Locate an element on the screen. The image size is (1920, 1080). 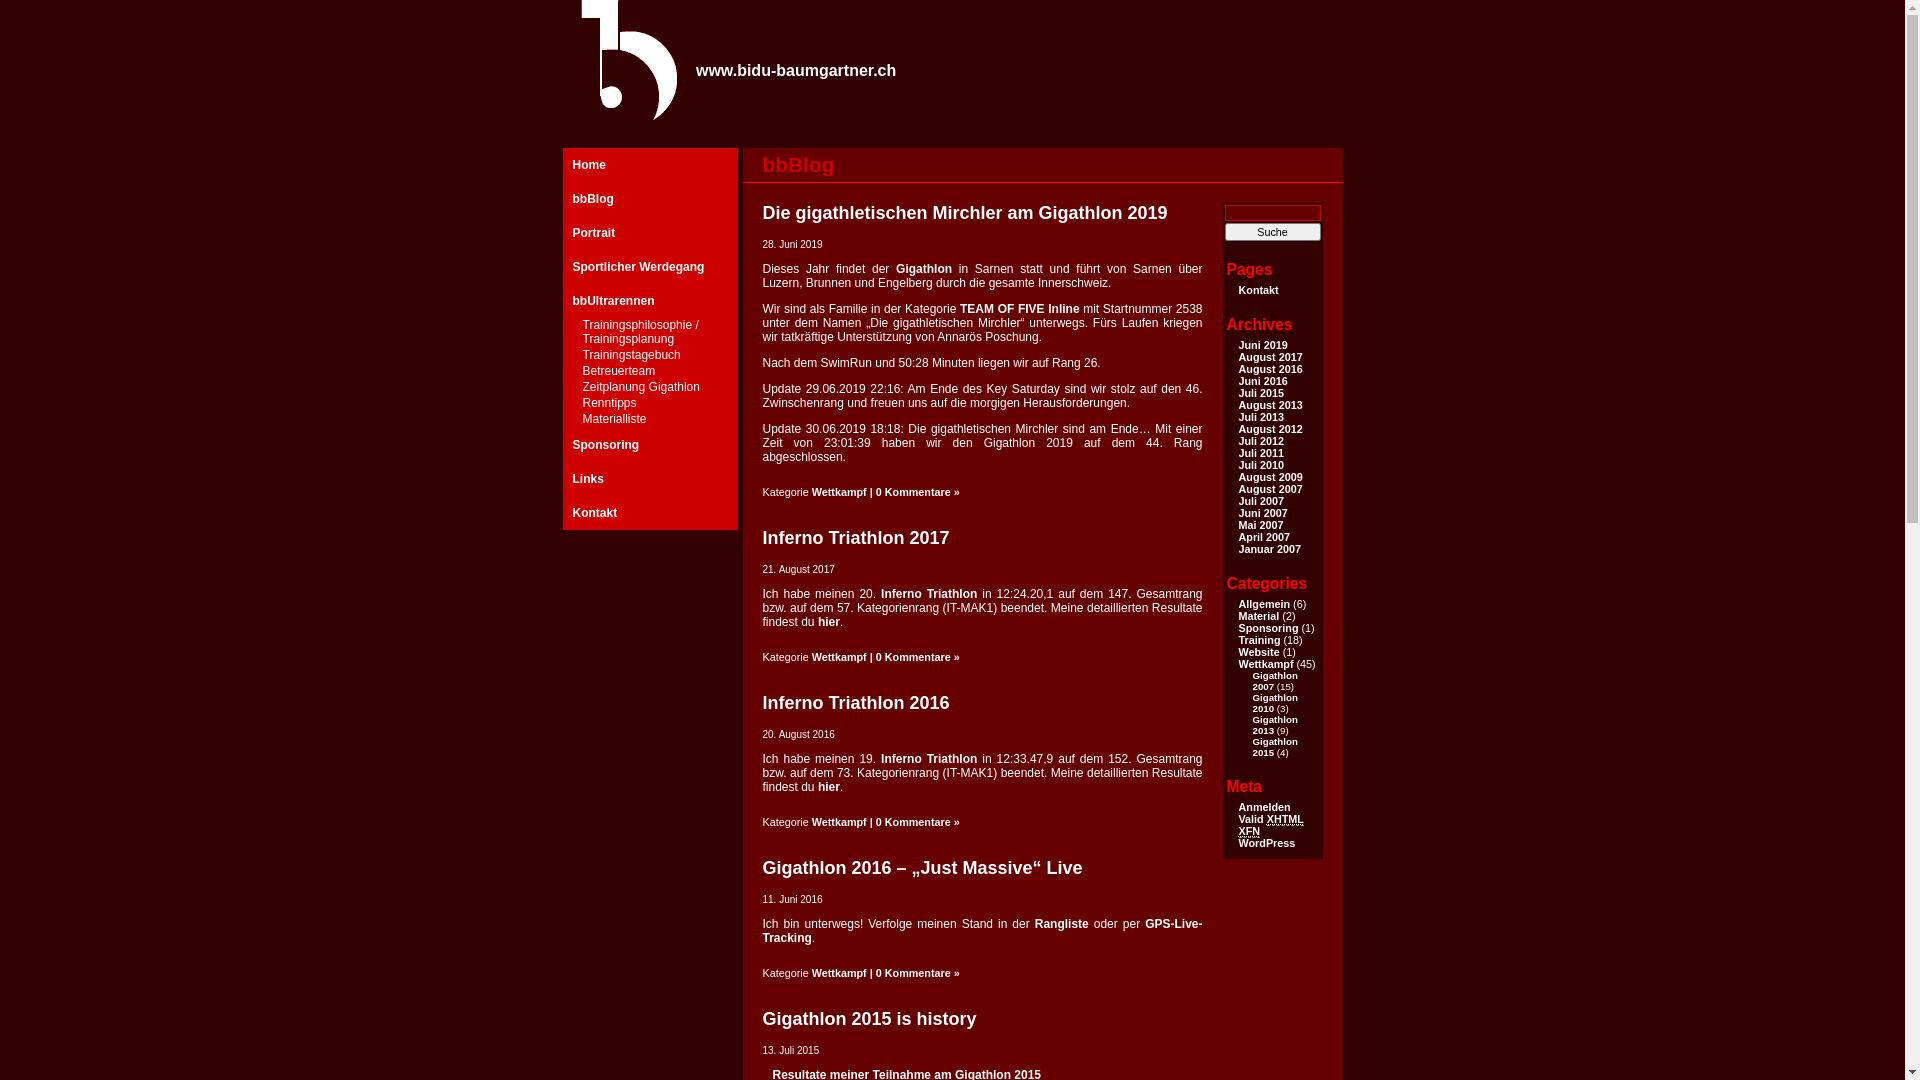
hier is located at coordinates (829, 622).